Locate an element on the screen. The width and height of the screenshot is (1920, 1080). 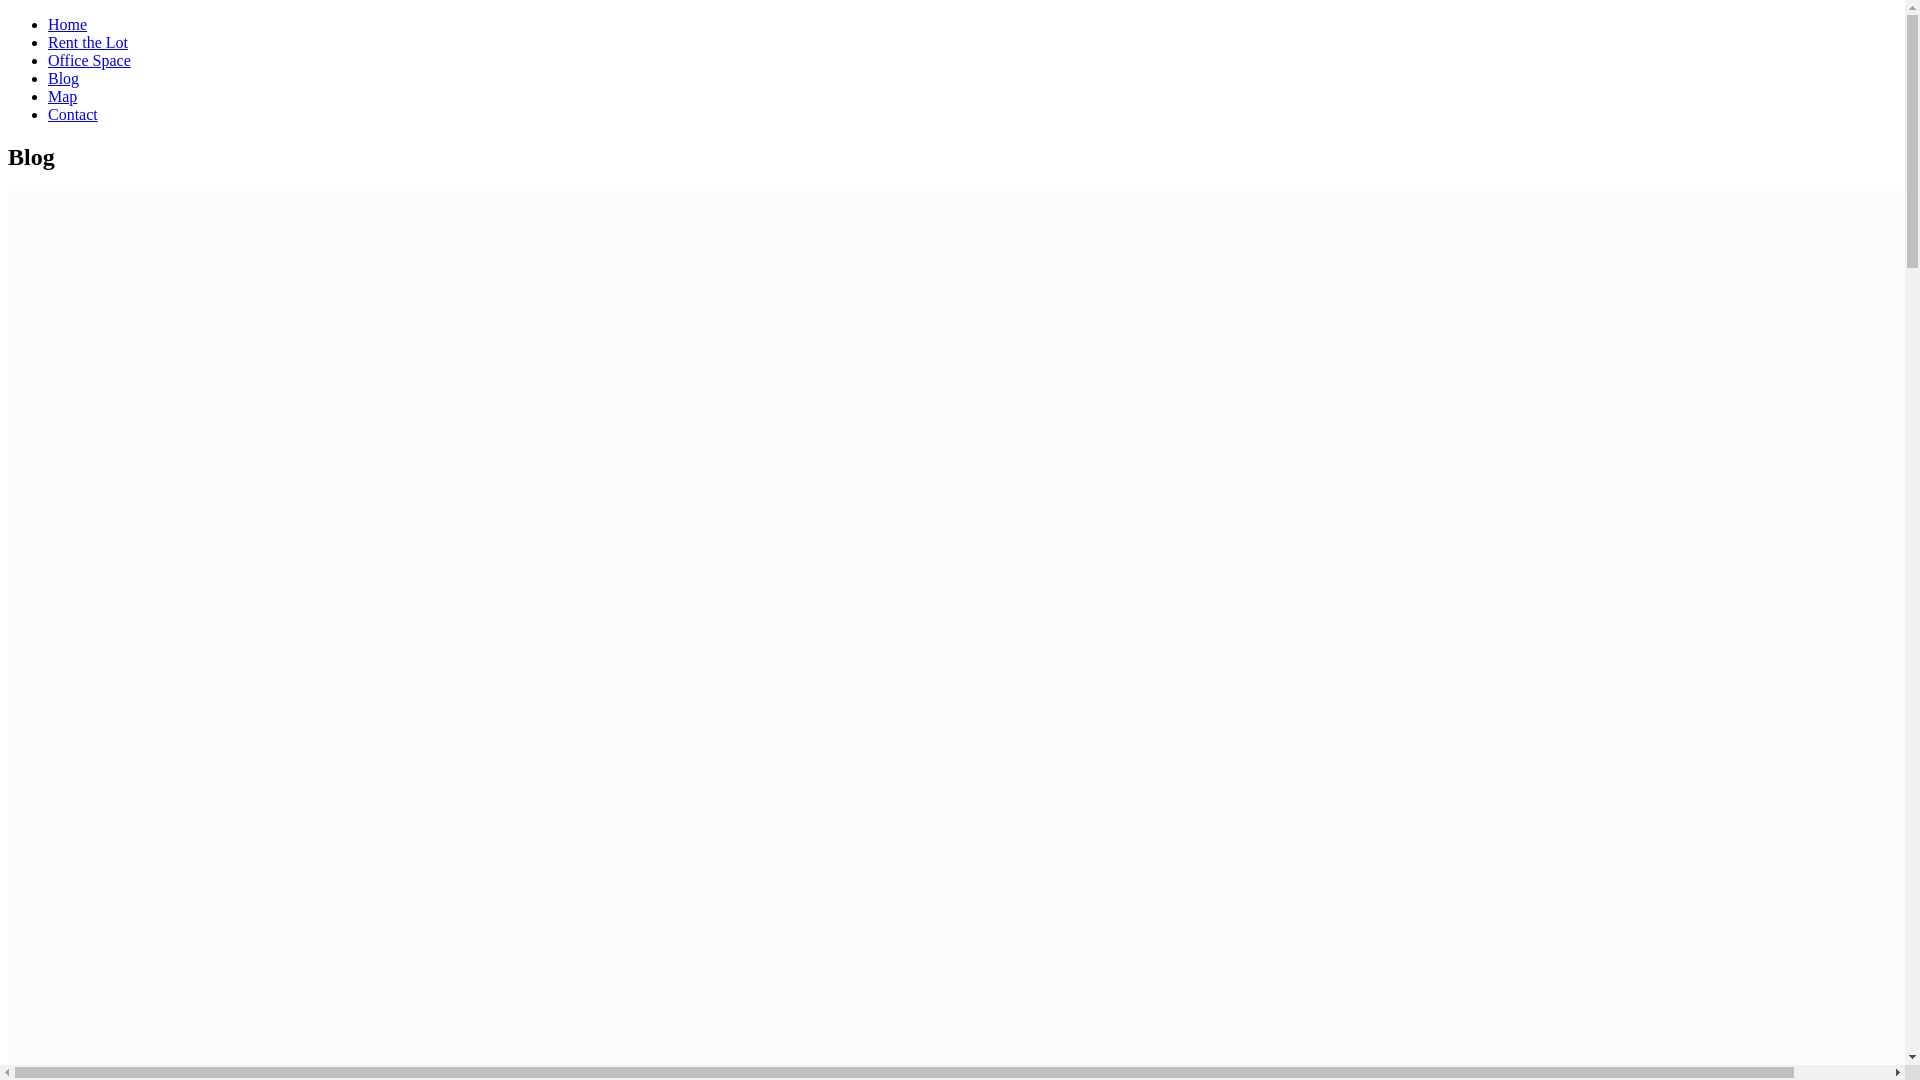
Map is located at coordinates (62, 96).